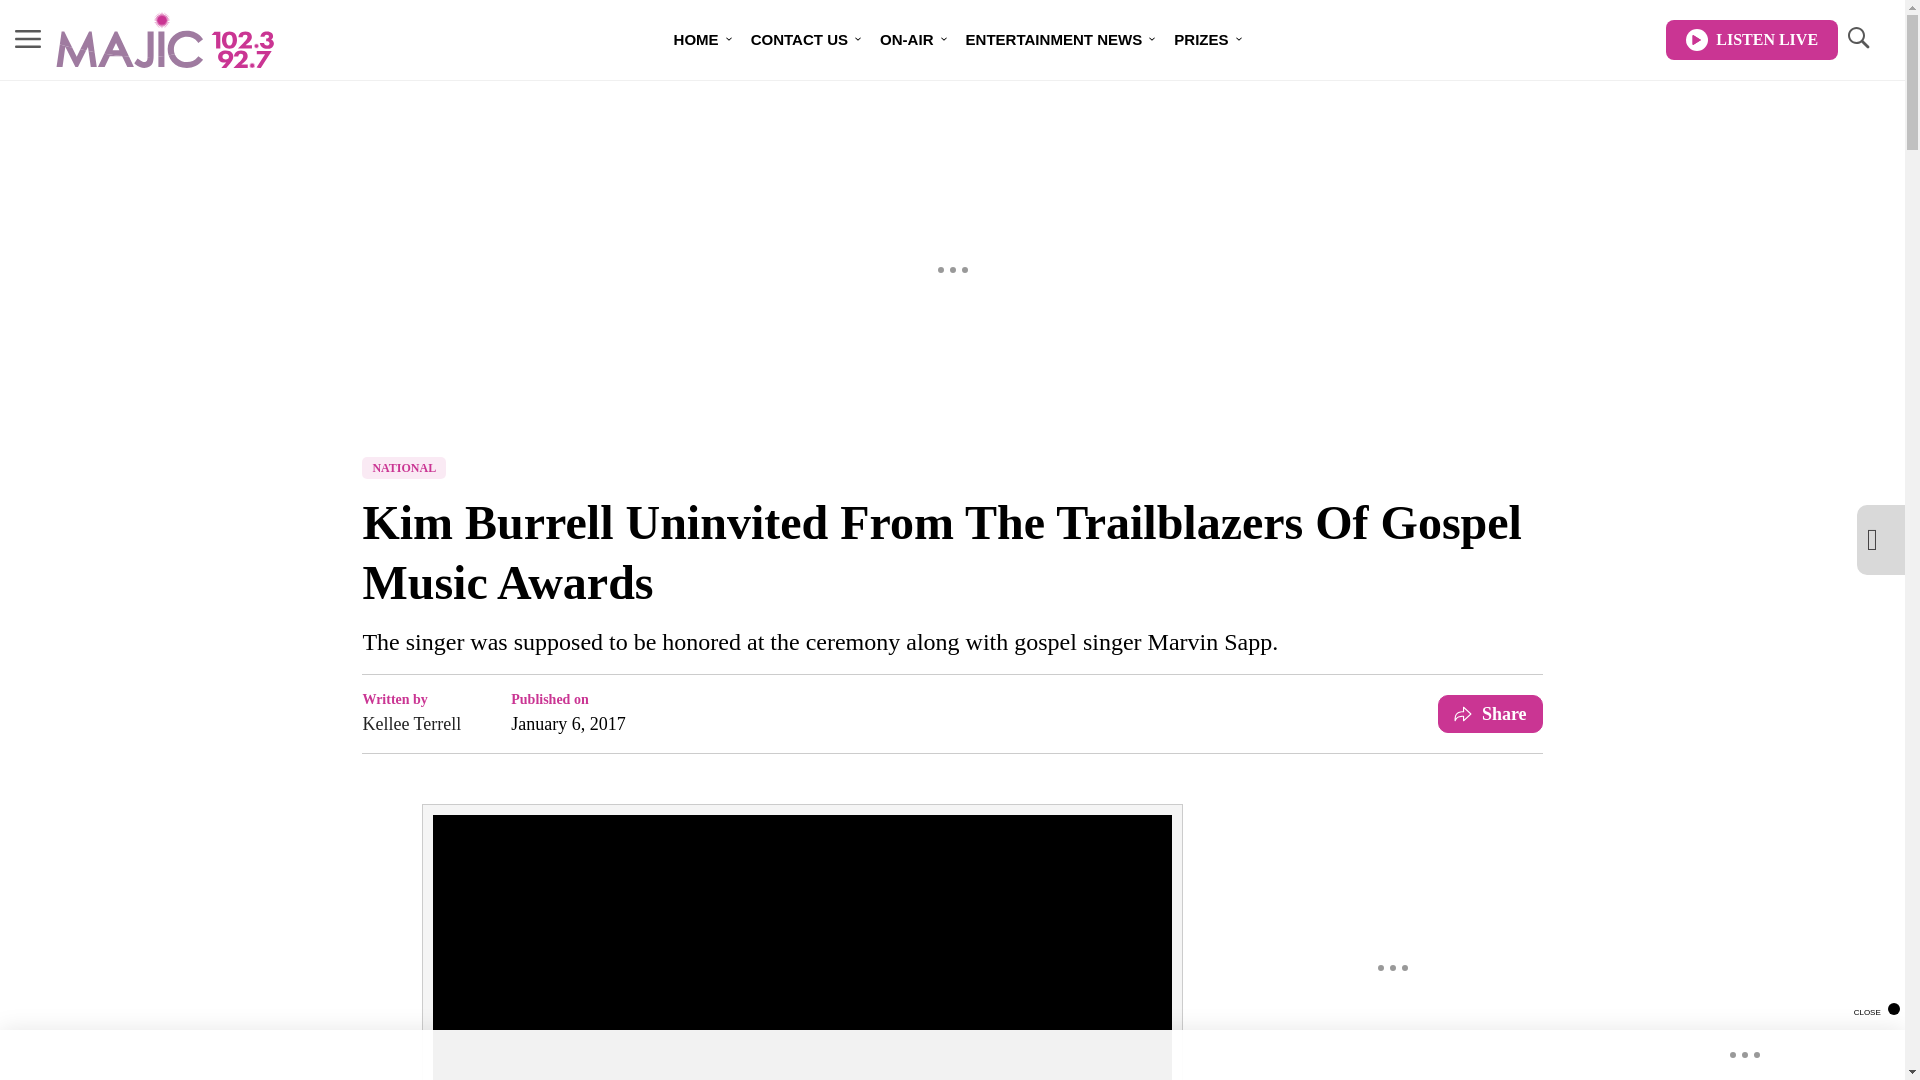 The image size is (1920, 1080). What do you see at coordinates (696, 40) in the screenshot?
I see `HOME` at bounding box center [696, 40].